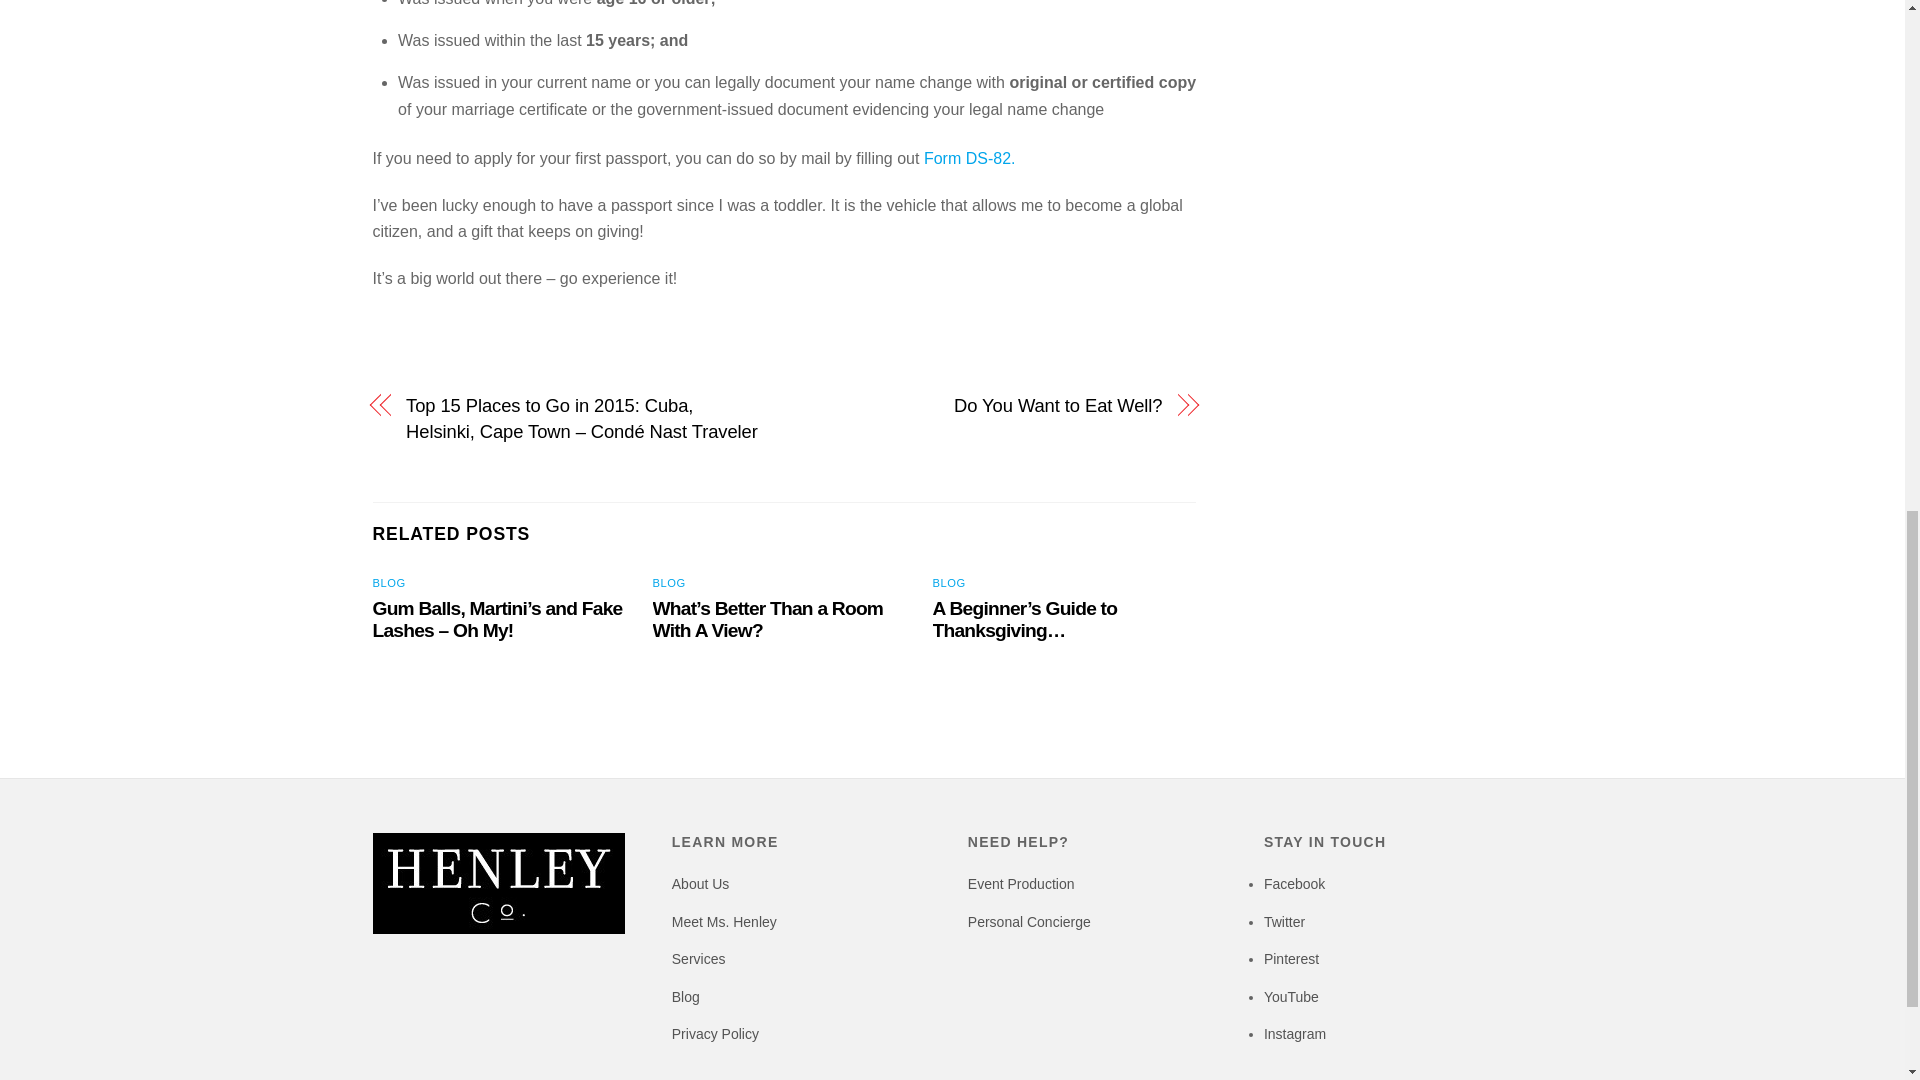  What do you see at coordinates (1294, 884) in the screenshot?
I see `Facebook` at bounding box center [1294, 884].